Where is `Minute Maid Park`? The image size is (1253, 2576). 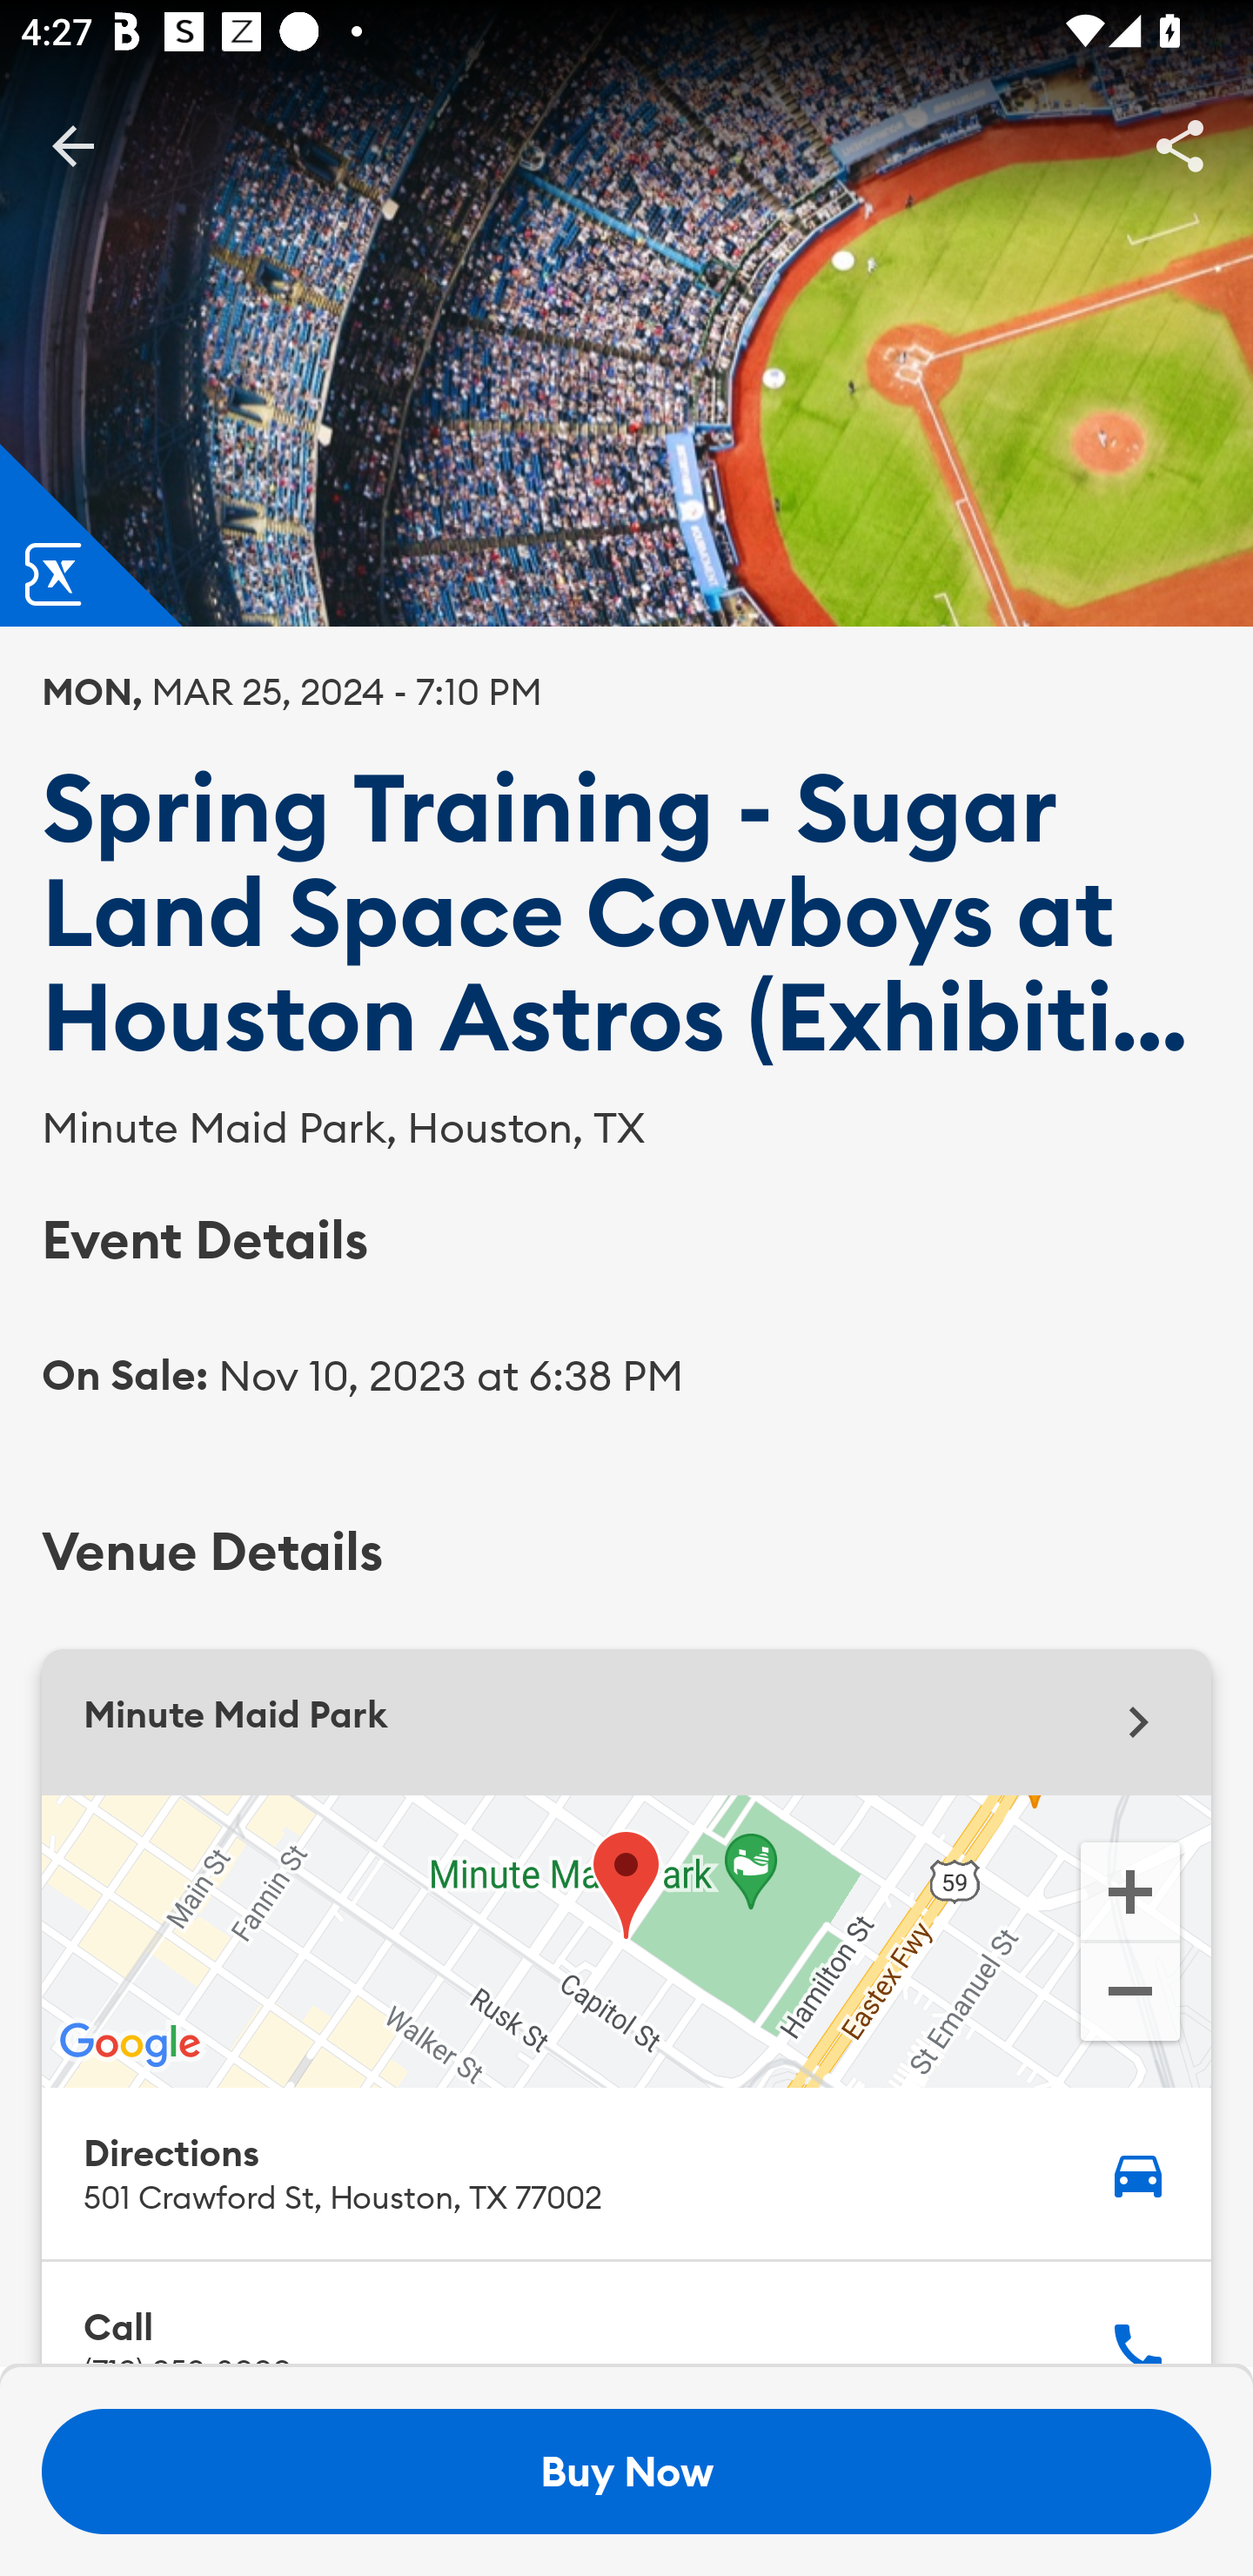 Minute Maid Park is located at coordinates (626, 1721).